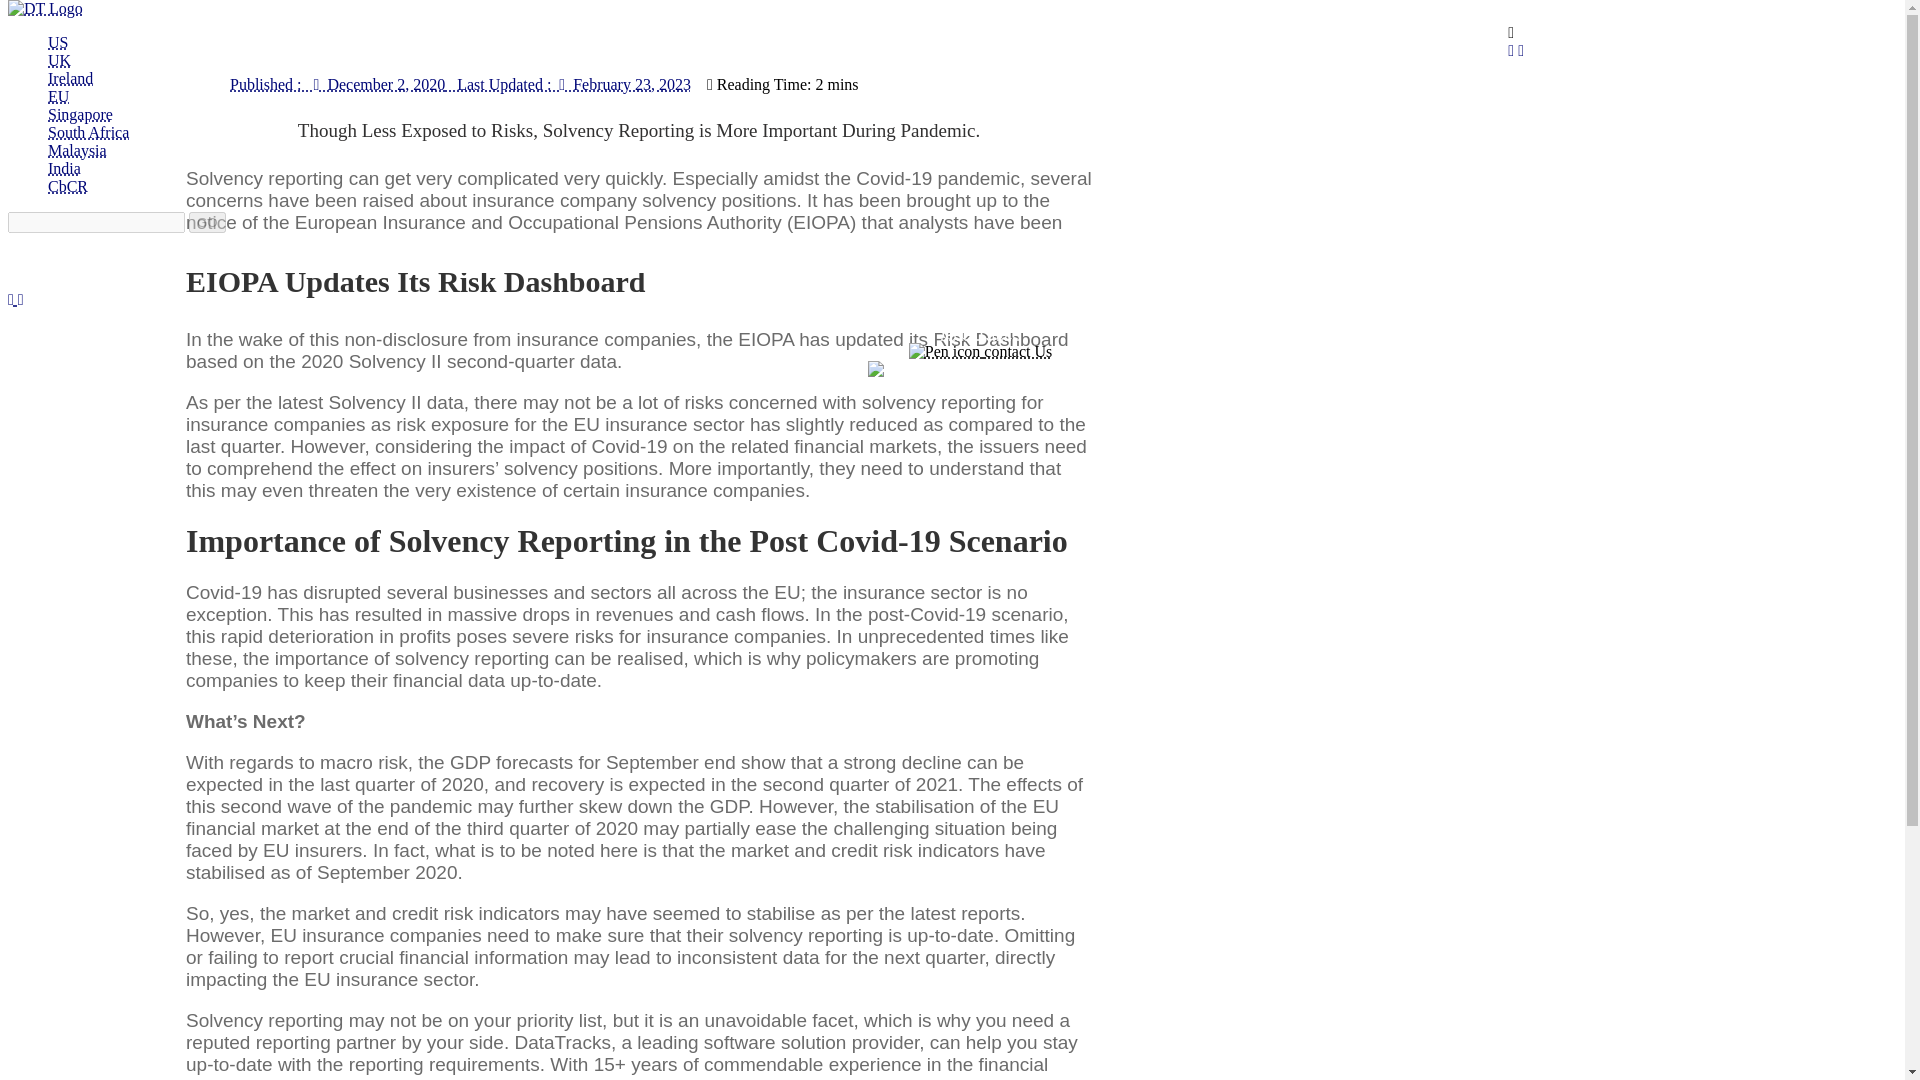  I want to click on Share on LinkedIn, so click(1510, 50).